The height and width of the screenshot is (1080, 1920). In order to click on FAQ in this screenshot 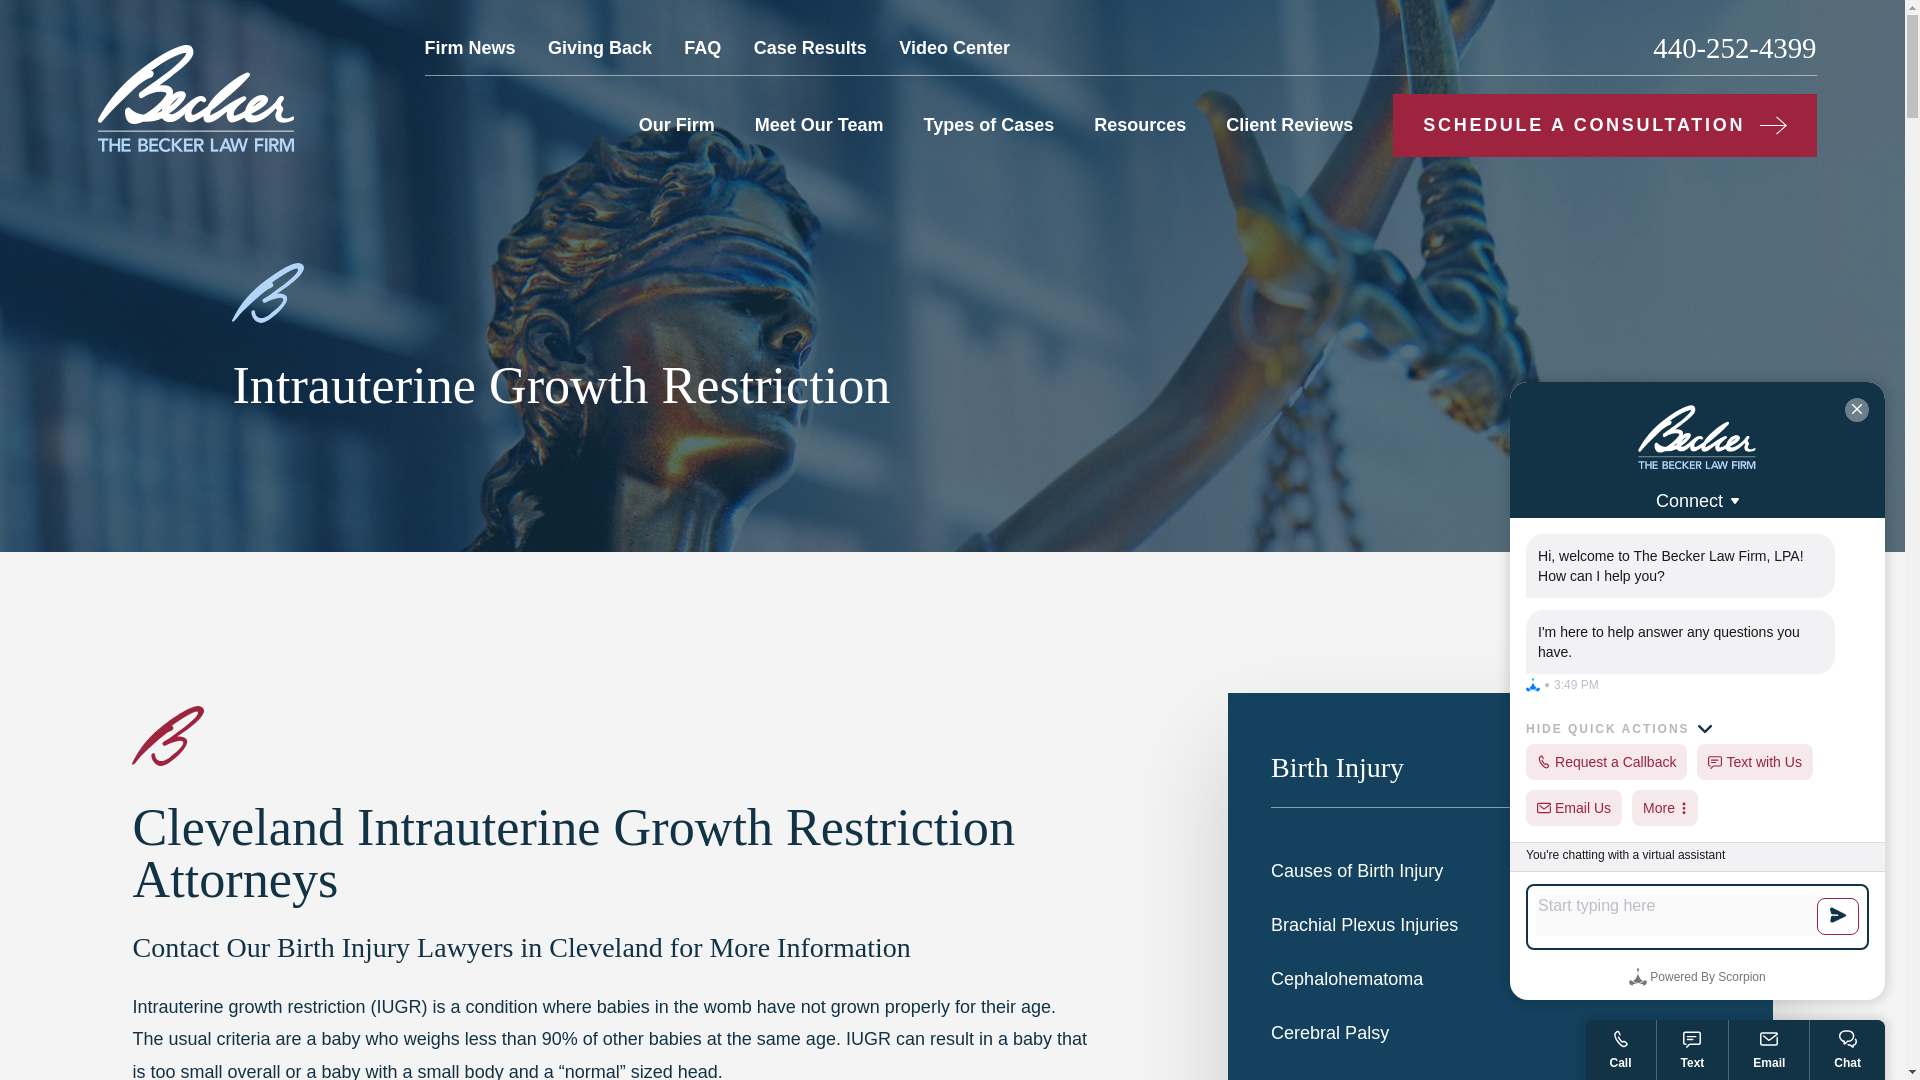, I will do `click(702, 48)`.